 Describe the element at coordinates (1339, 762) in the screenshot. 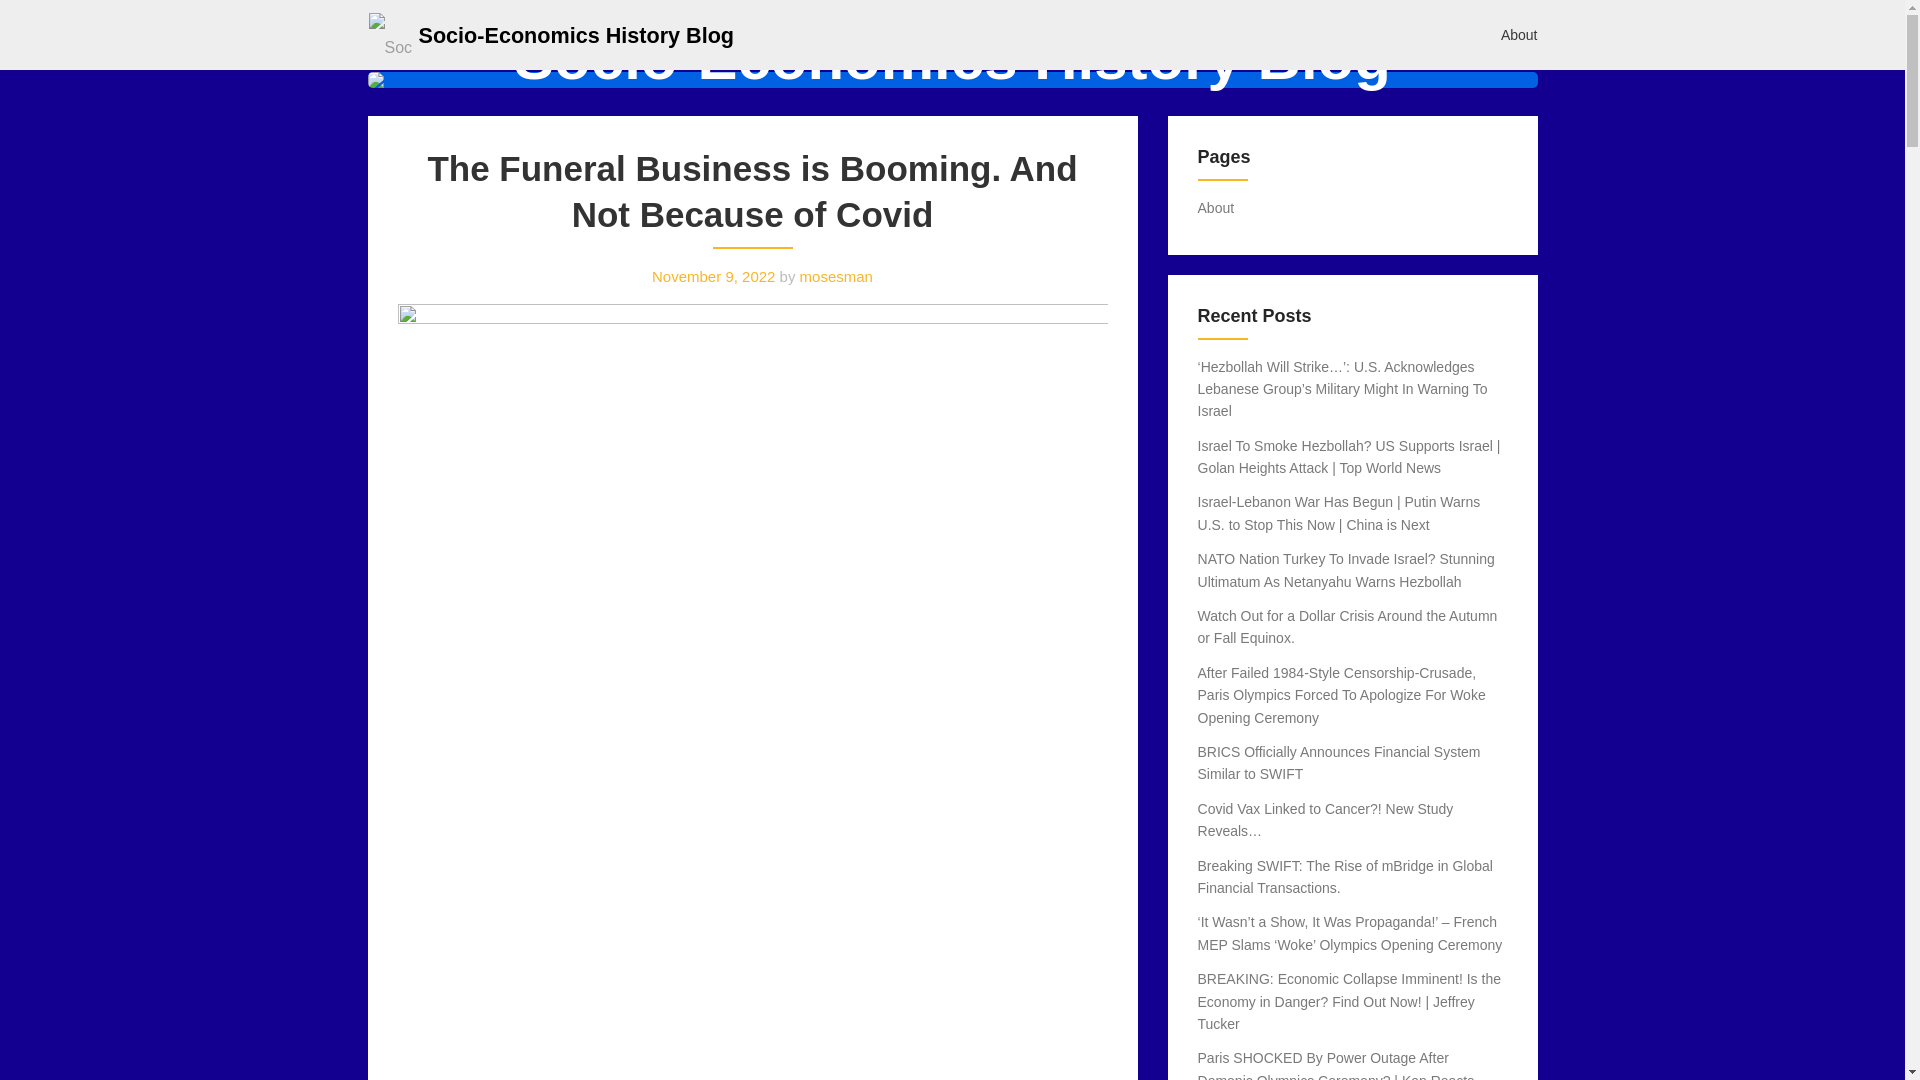

I see `BRICS Officially Announces Financial System Similar to SWIFT` at that location.